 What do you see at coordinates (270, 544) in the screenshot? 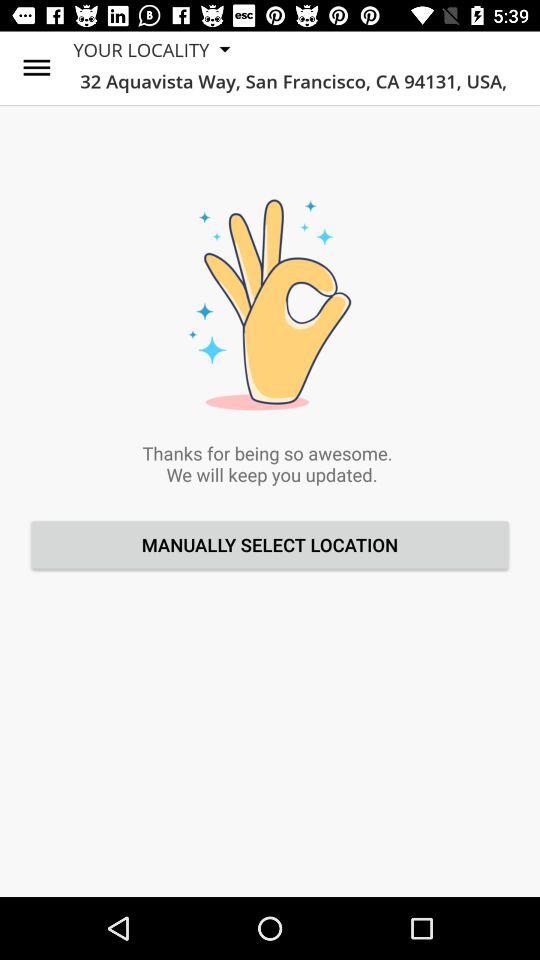
I see `jump to the manually select location icon` at bounding box center [270, 544].